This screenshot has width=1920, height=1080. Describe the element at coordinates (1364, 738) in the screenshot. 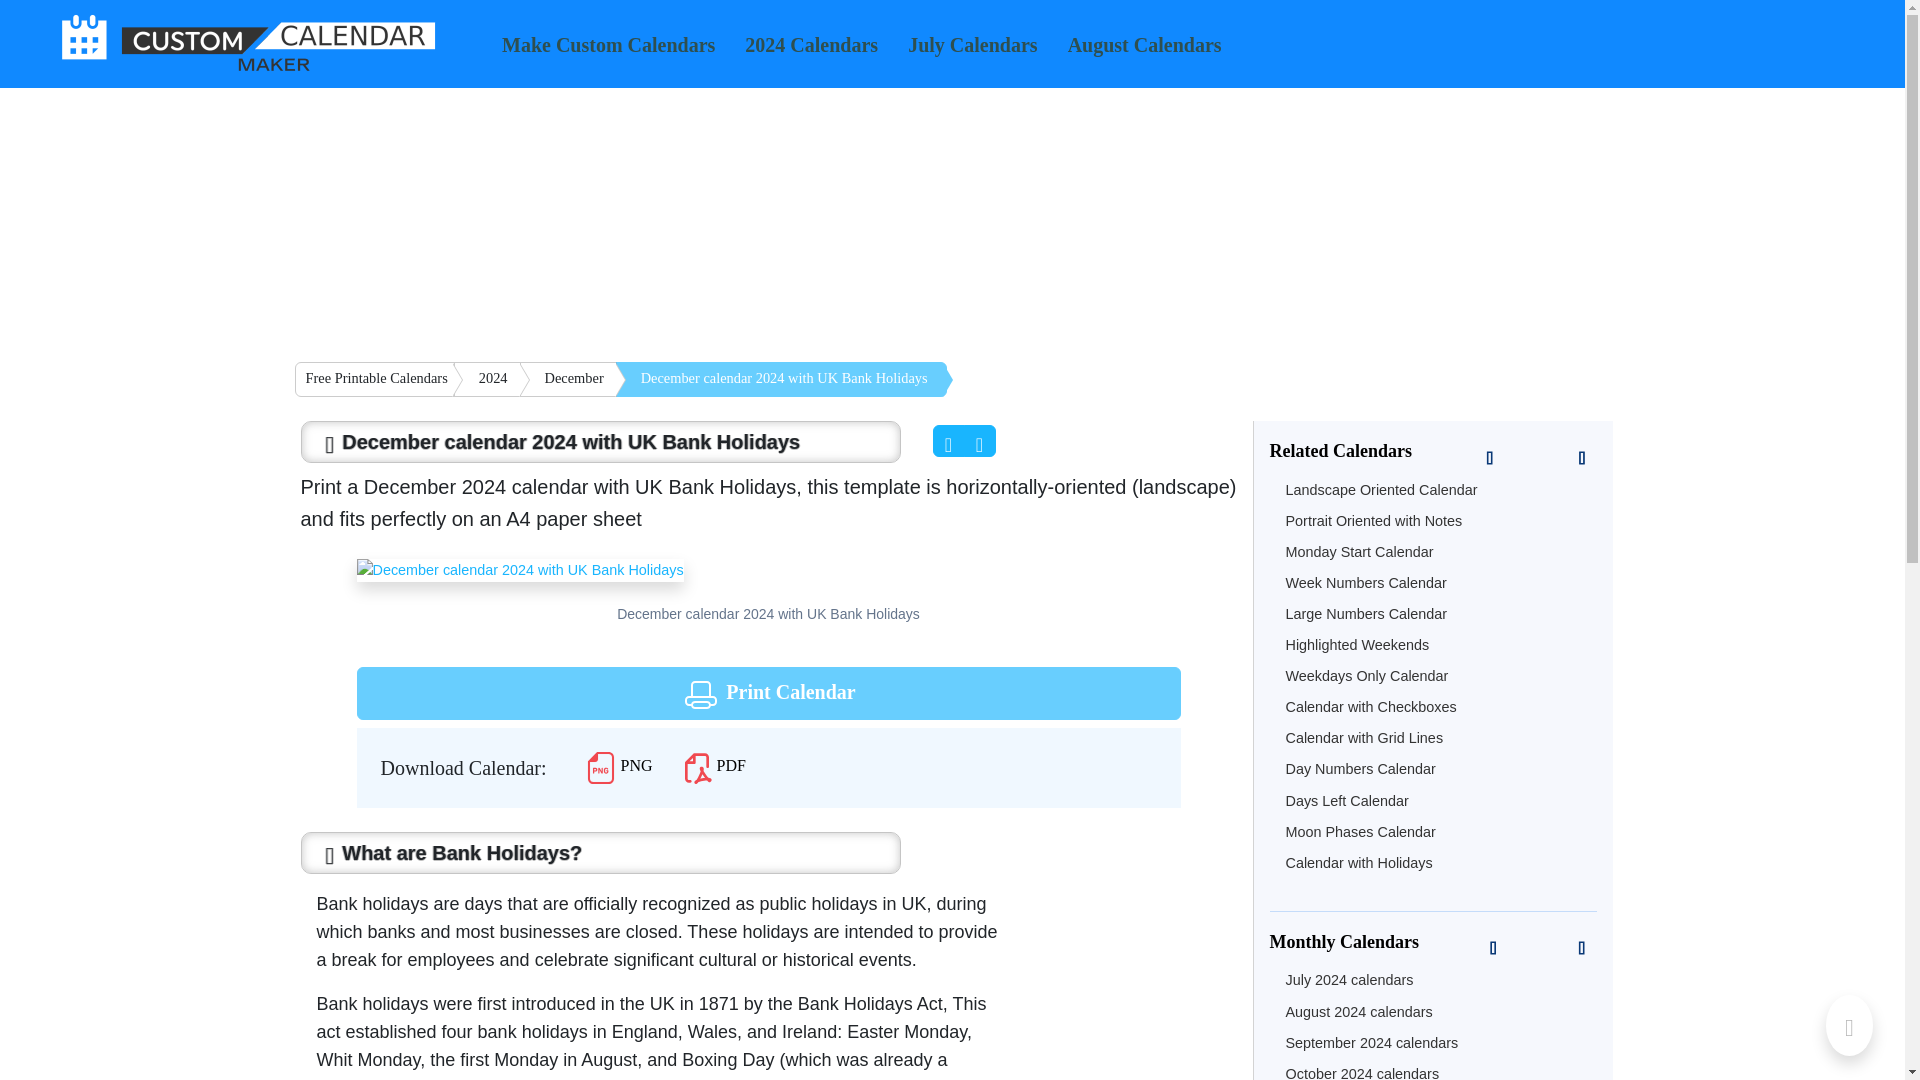

I see `Calendar with Grid Lines` at that location.